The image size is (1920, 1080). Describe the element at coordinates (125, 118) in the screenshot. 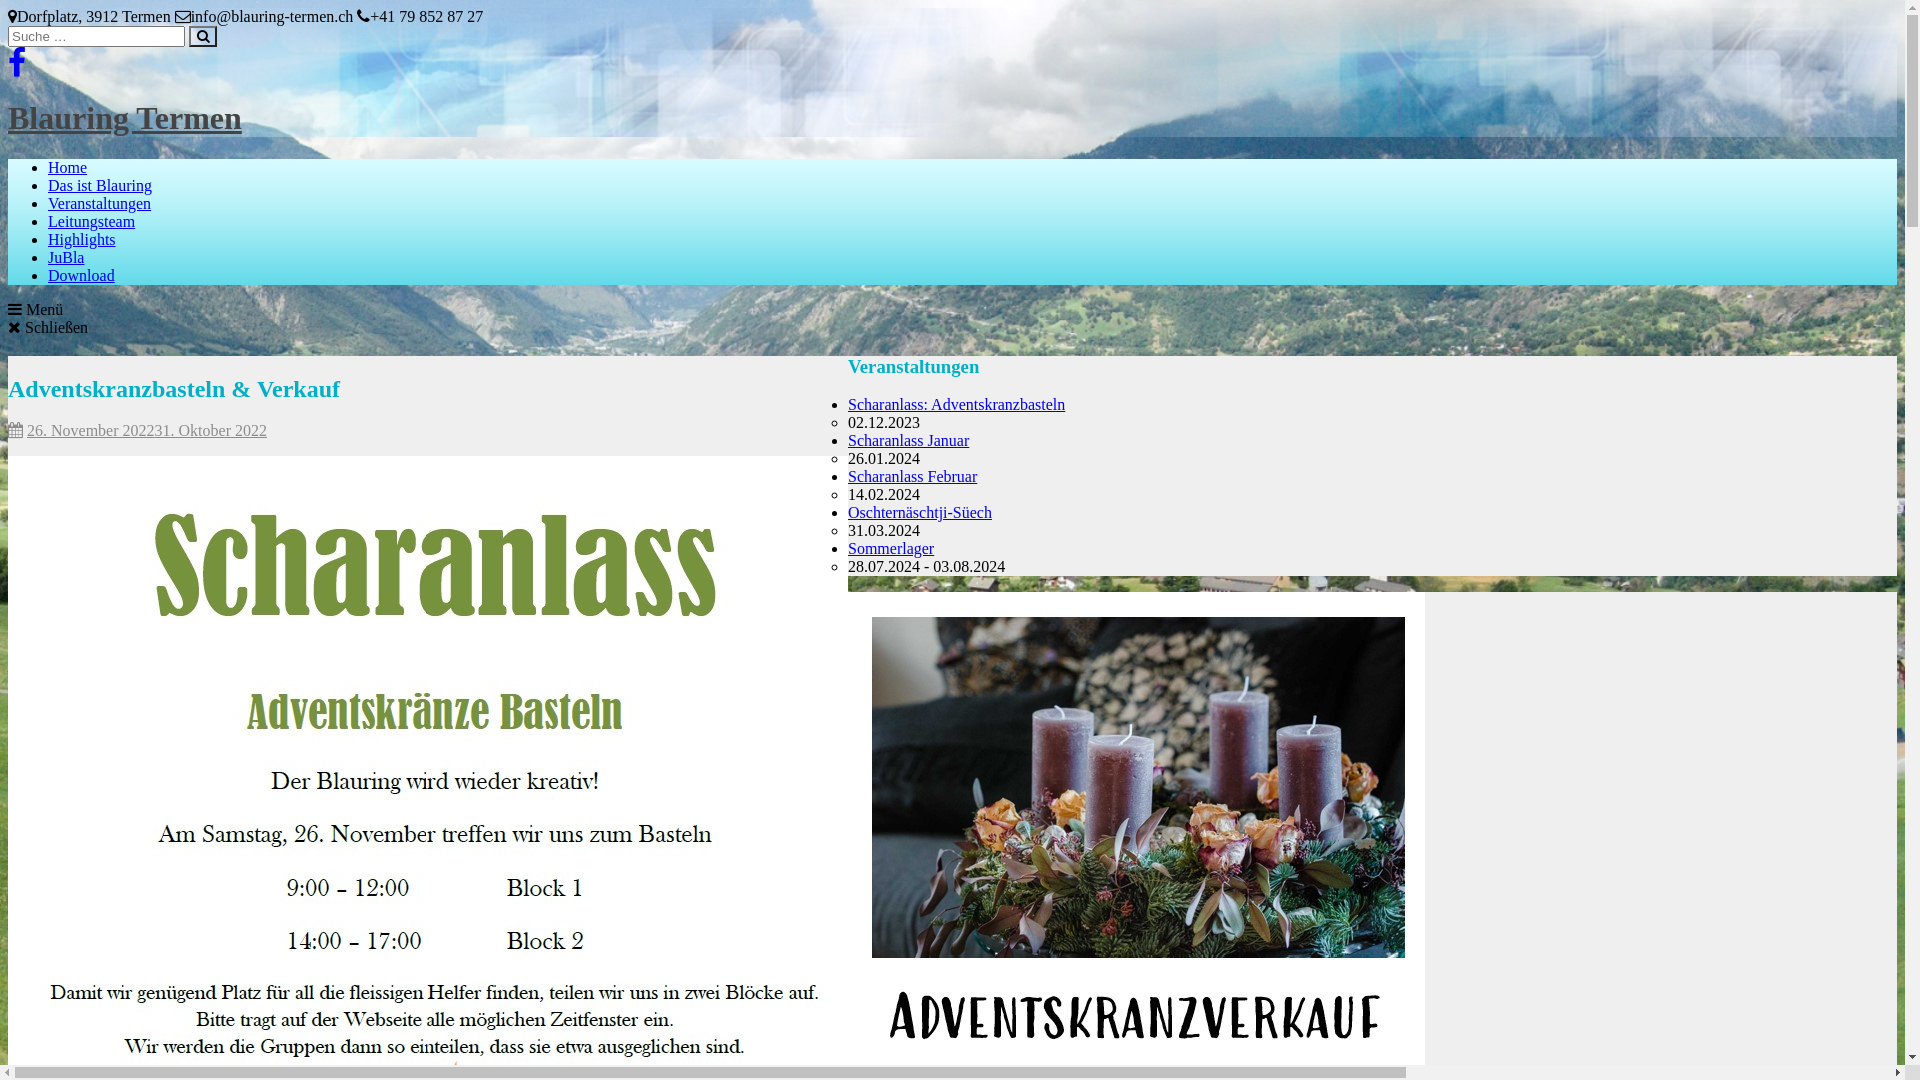

I see `Blauring Termen` at that location.